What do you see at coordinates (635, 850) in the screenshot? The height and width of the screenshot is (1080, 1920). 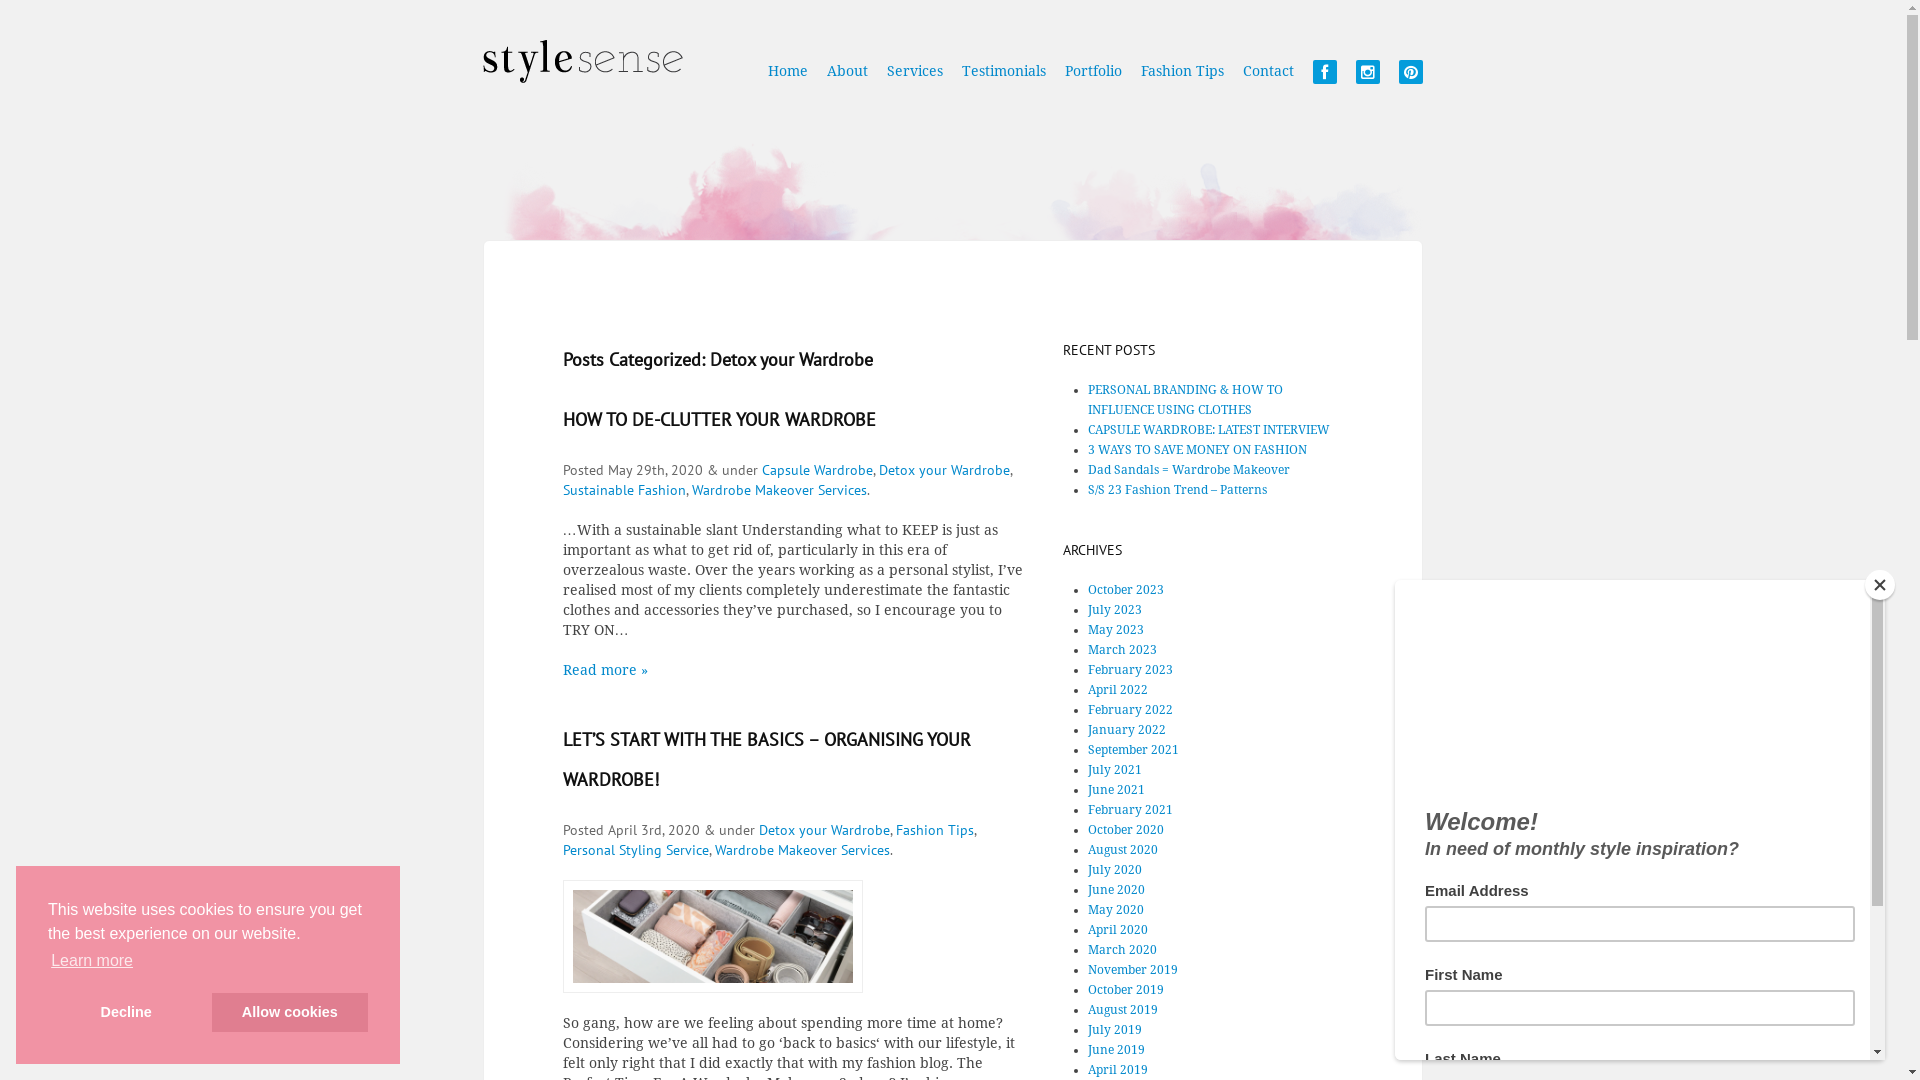 I see `Personal Styling Service` at bounding box center [635, 850].